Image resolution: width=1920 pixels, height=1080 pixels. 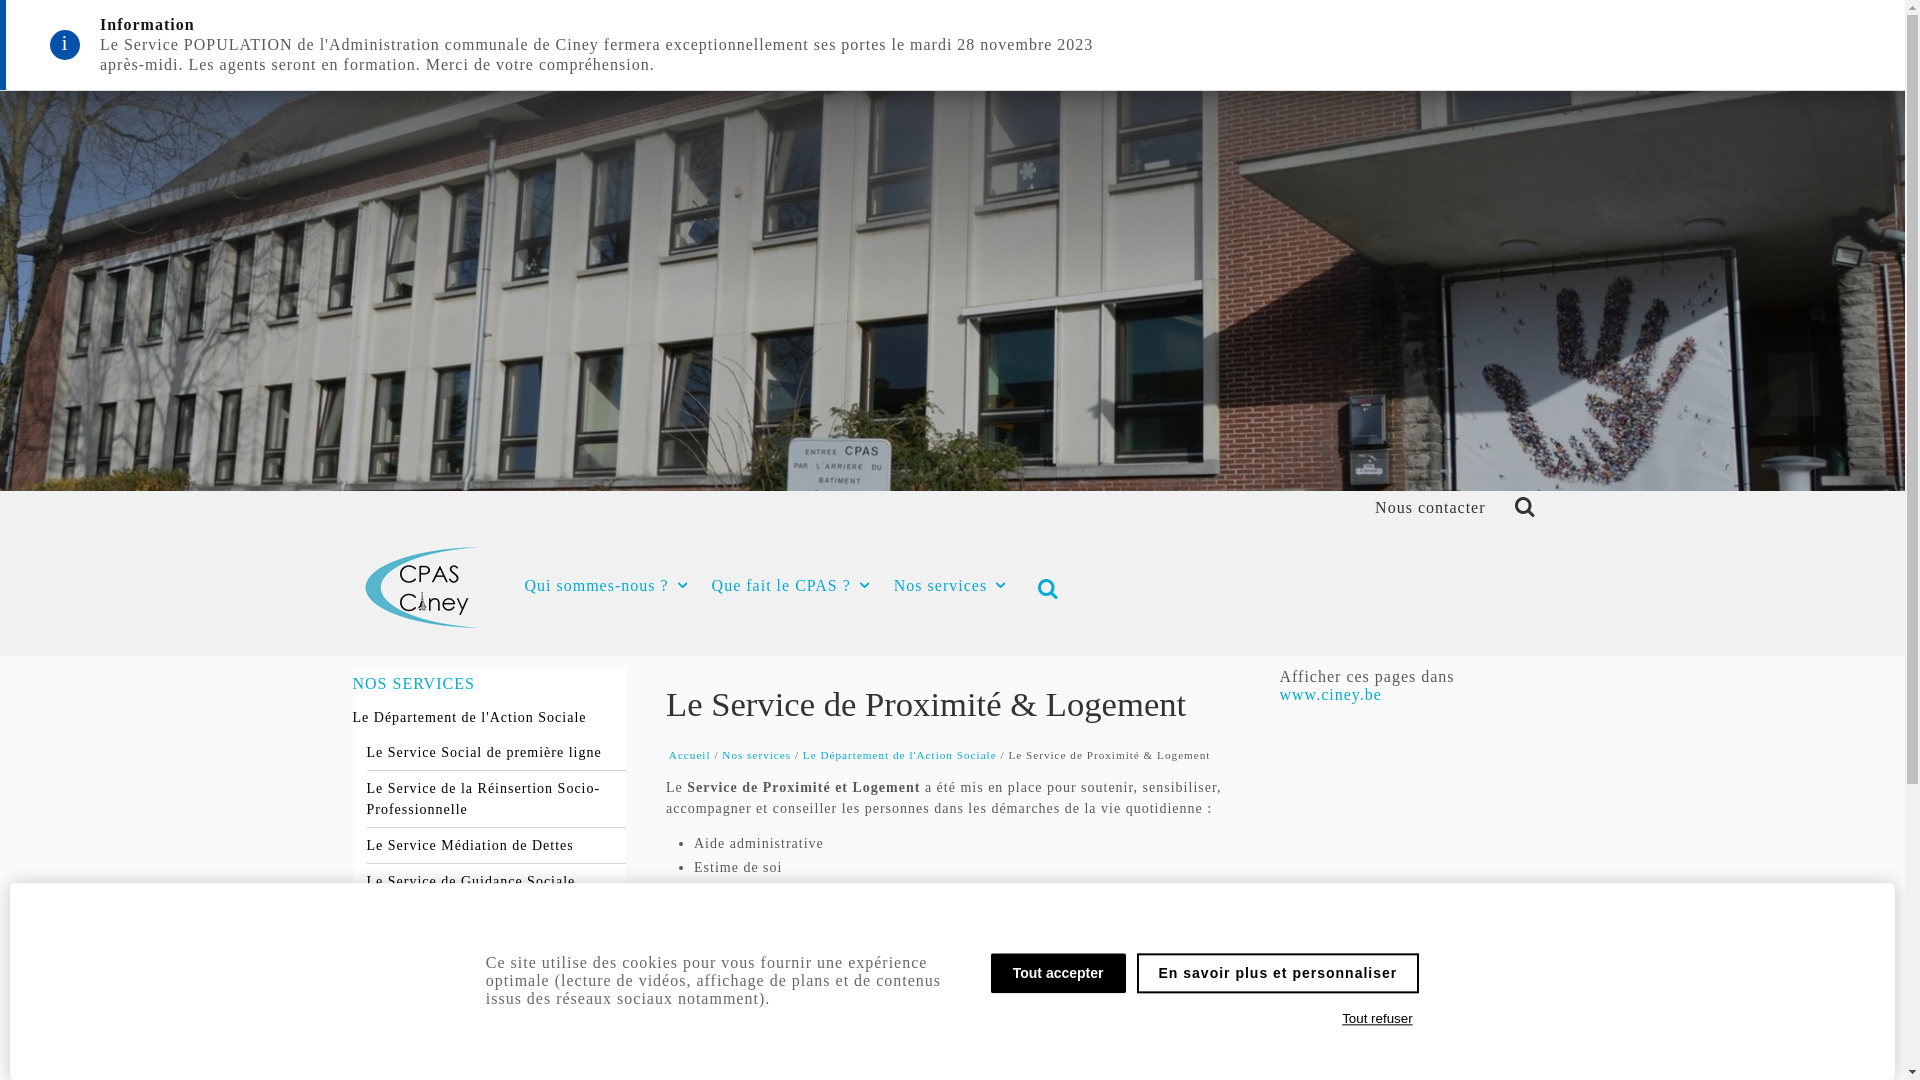 I want to click on www.ciney.be, so click(x=1331, y=694).